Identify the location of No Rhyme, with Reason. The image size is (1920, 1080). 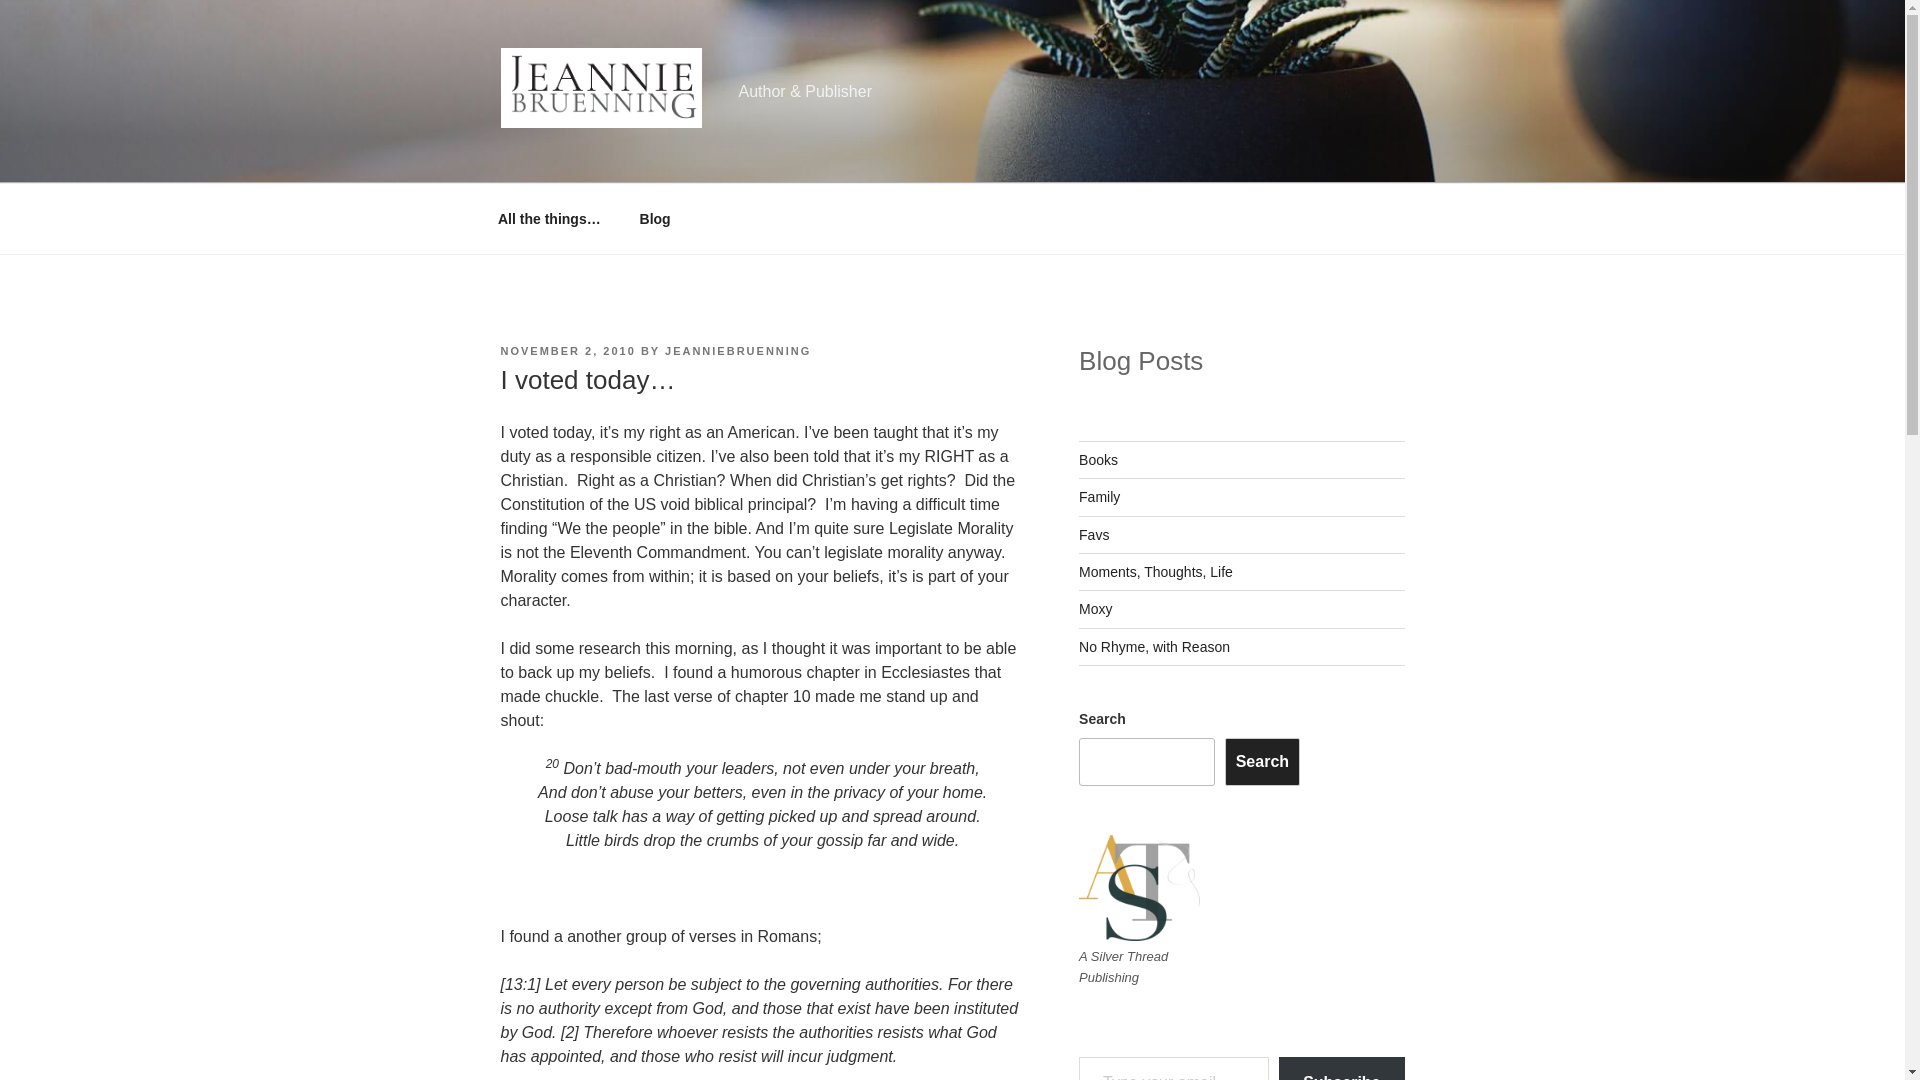
(1154, 646).